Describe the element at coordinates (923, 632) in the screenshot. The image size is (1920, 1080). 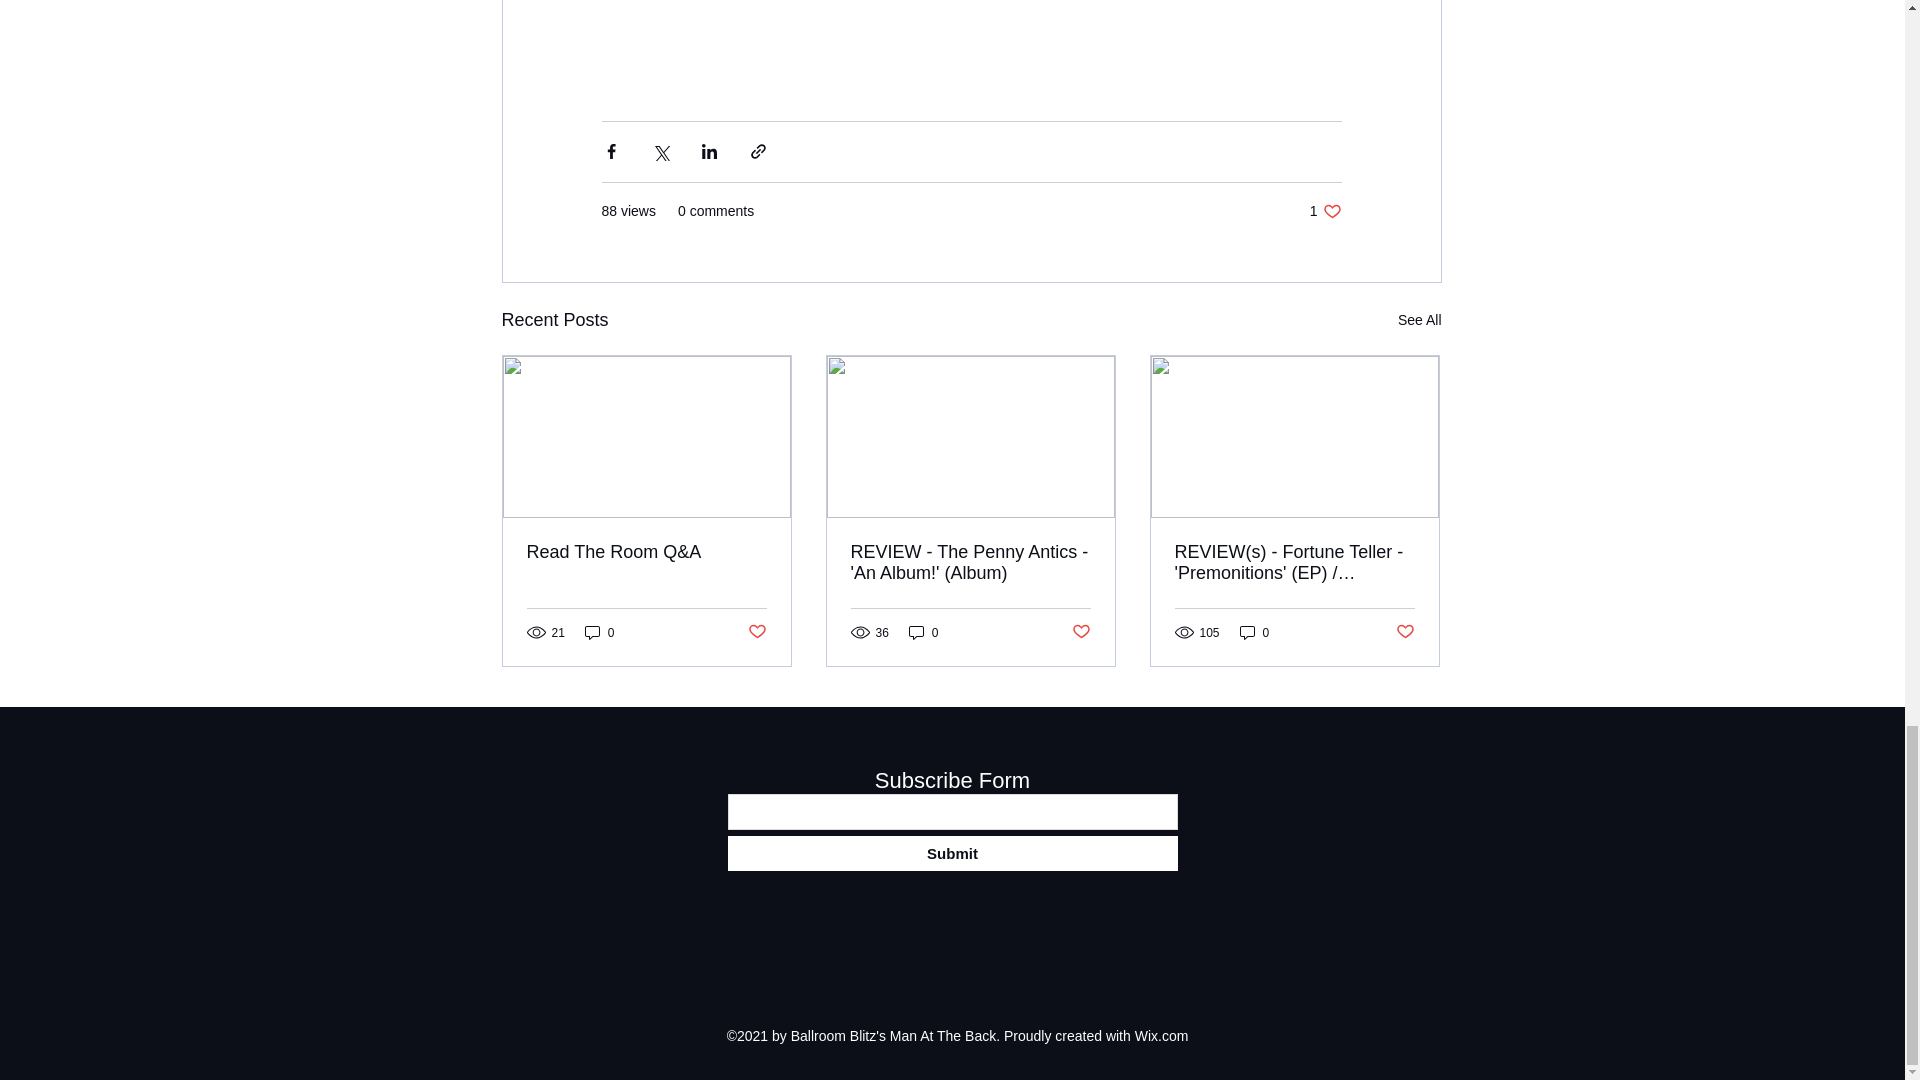
I see `0` at that location.